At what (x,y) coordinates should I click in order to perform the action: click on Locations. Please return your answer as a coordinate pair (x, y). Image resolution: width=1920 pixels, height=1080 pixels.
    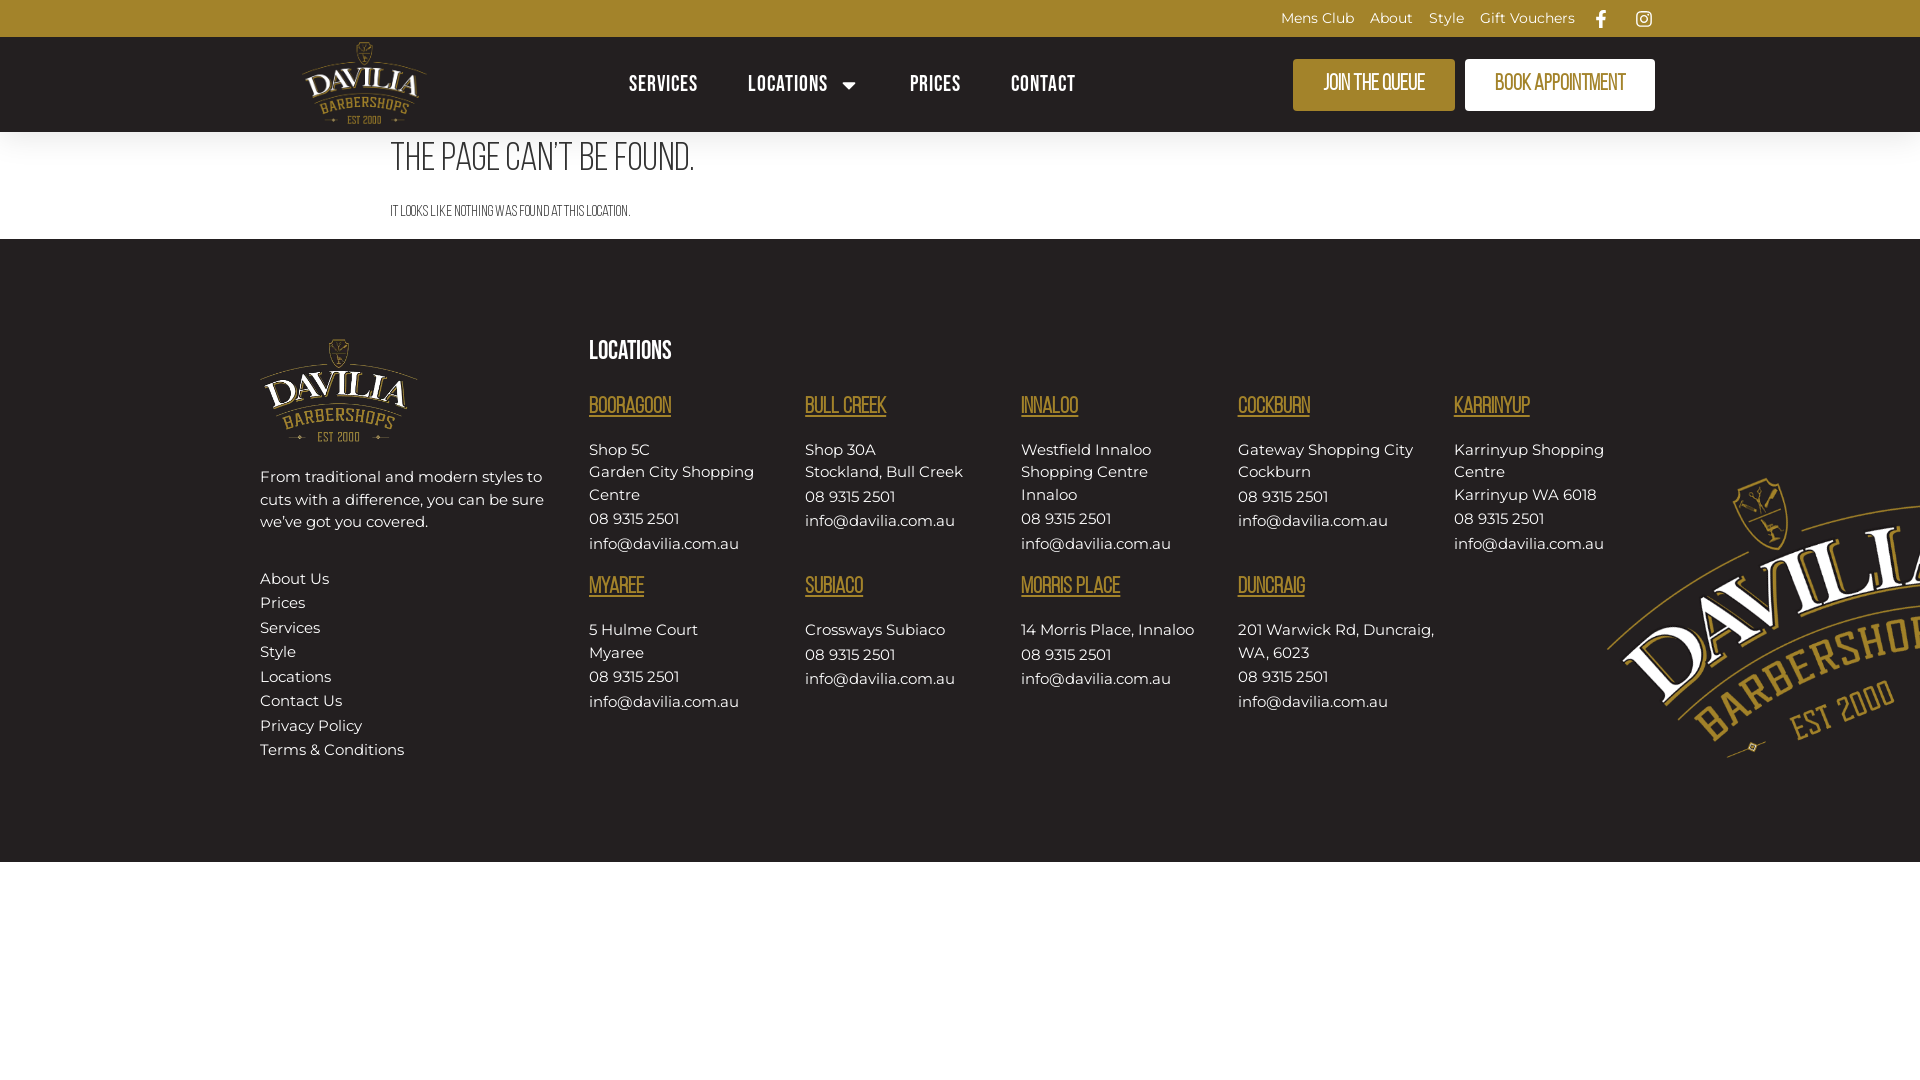
    Looking at the image, I should click on (404, 678).